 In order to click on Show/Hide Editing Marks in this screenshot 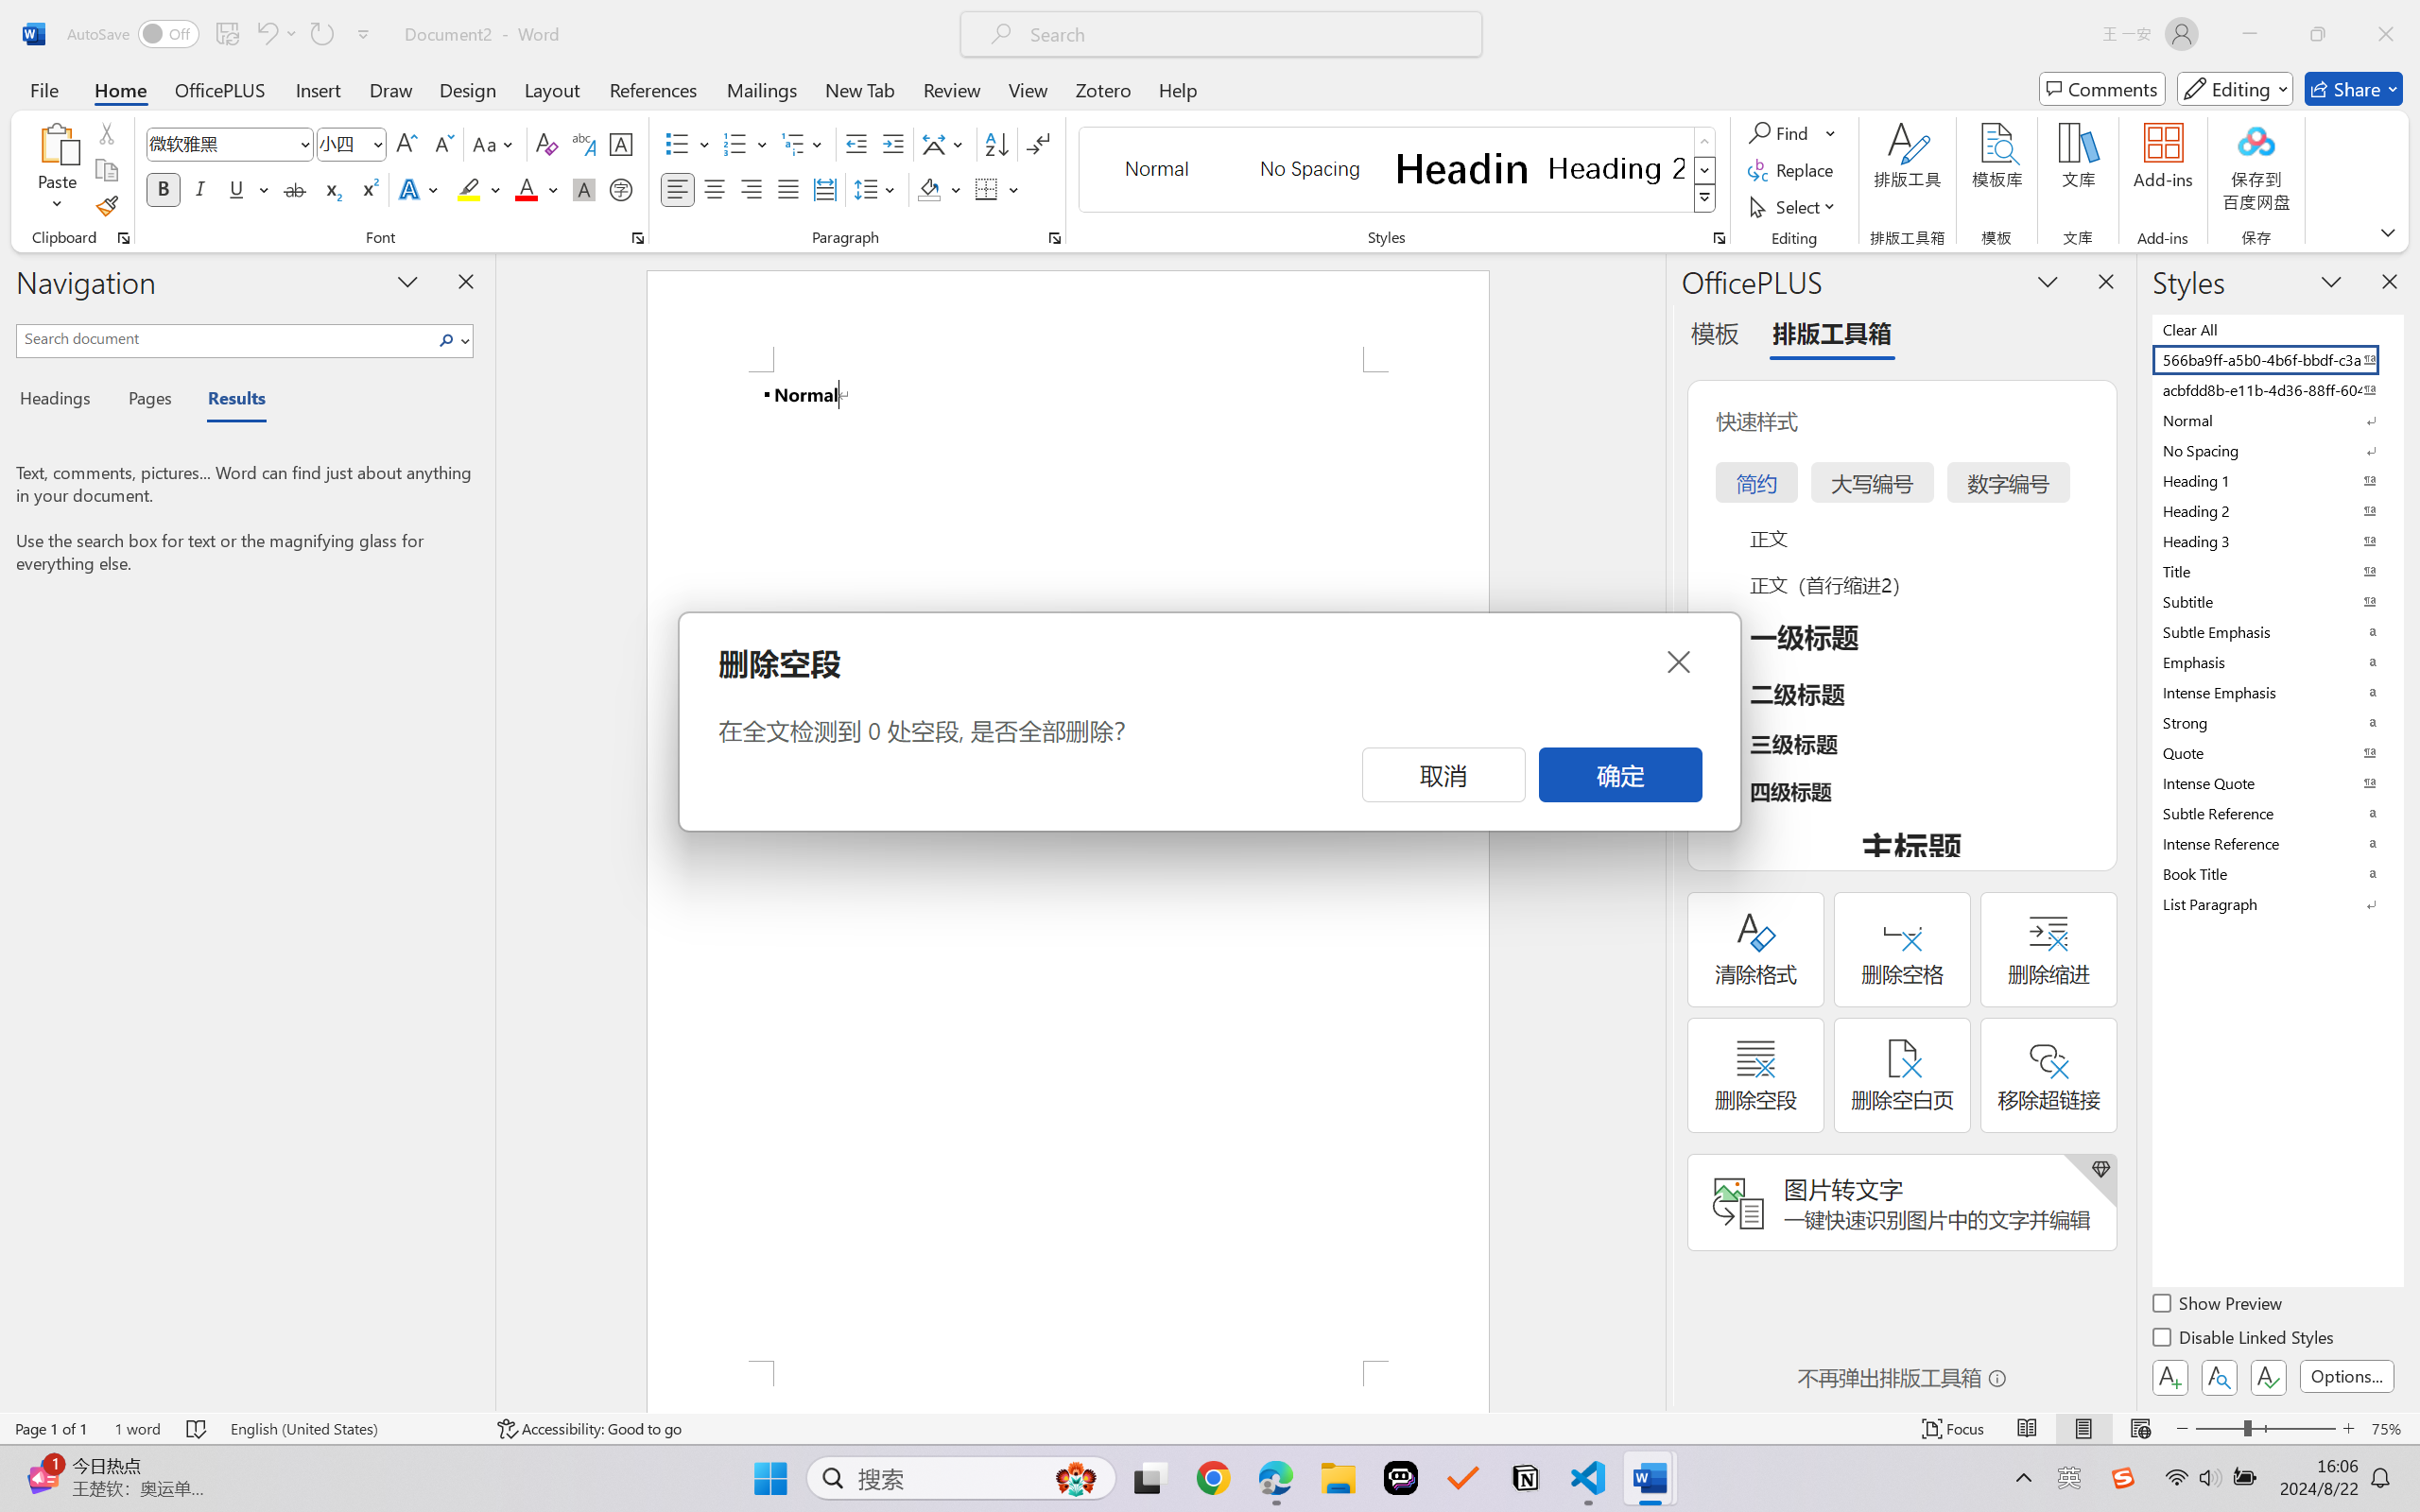, I will do `click(1038, 144)`.